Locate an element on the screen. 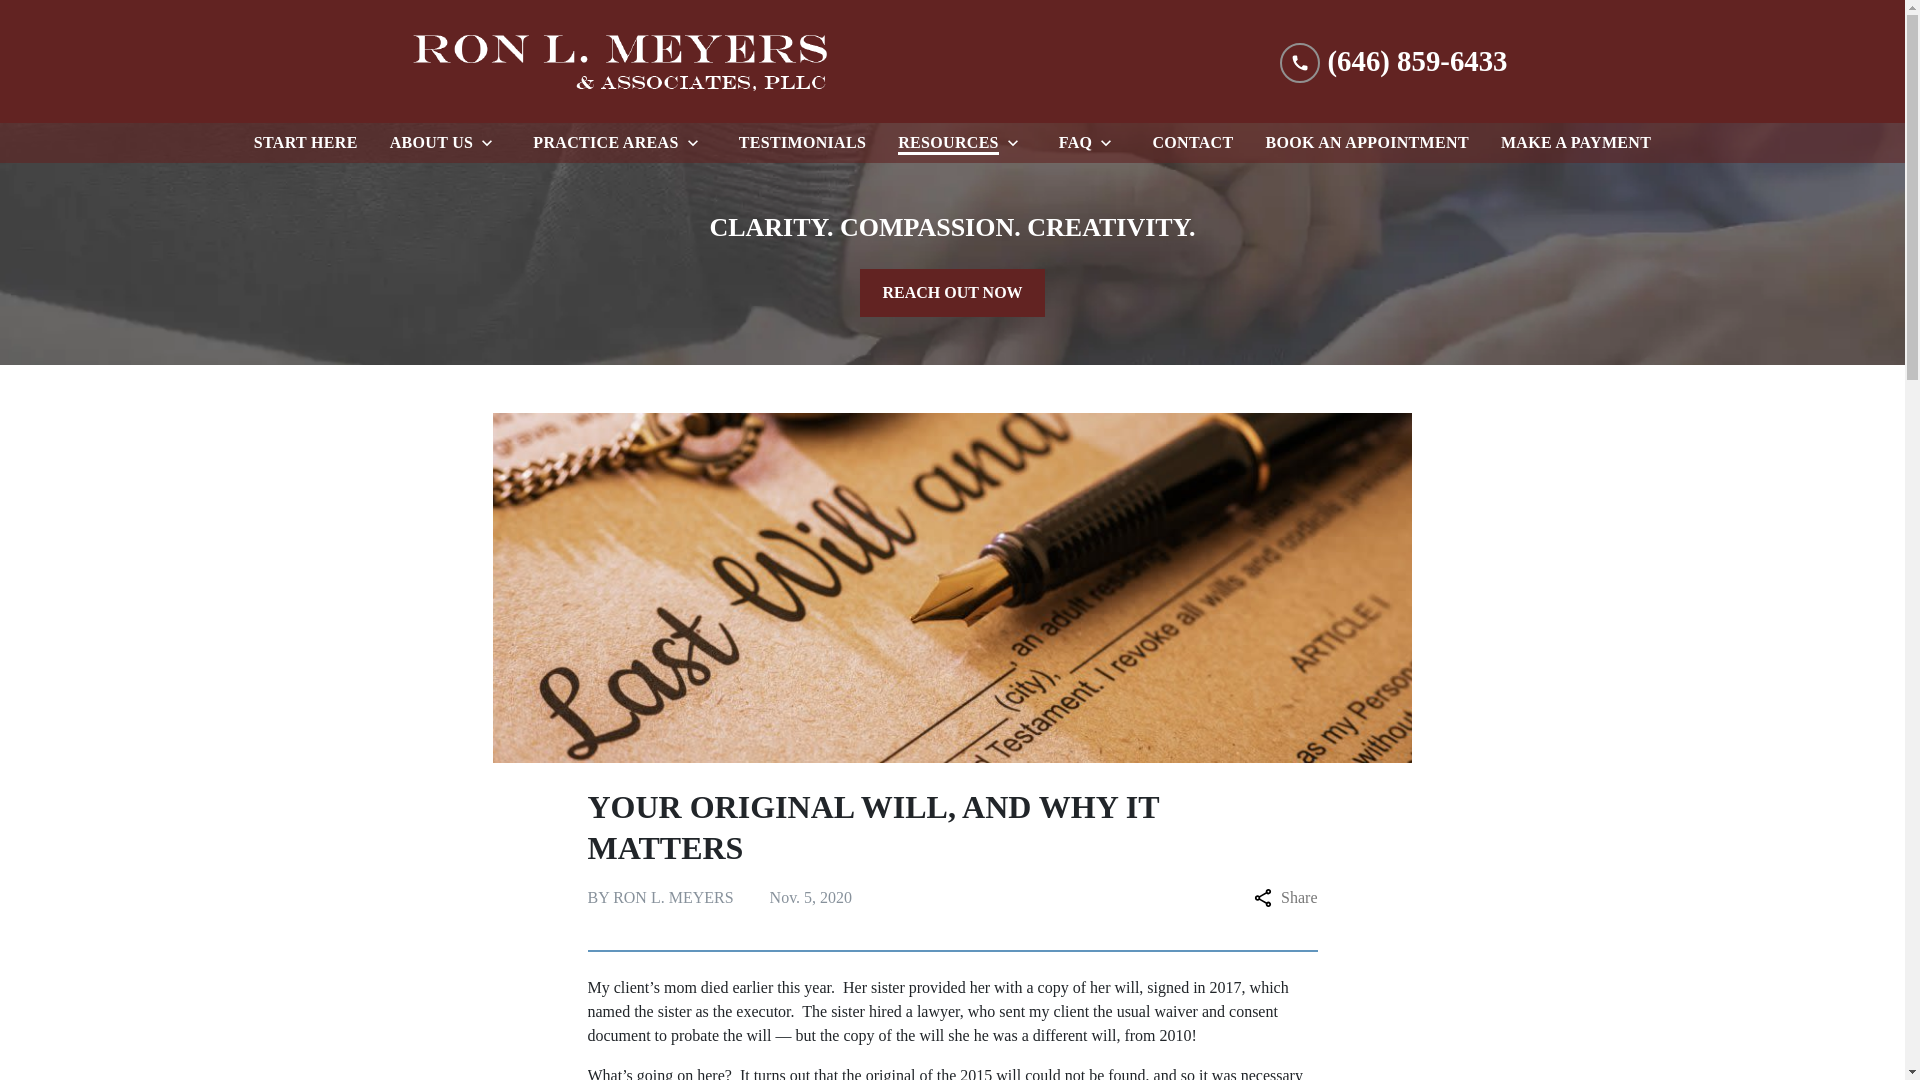 The width and height of the screenshot is (1920, 1080). PRACTICE AREAS is located at coordinates (600, 143).